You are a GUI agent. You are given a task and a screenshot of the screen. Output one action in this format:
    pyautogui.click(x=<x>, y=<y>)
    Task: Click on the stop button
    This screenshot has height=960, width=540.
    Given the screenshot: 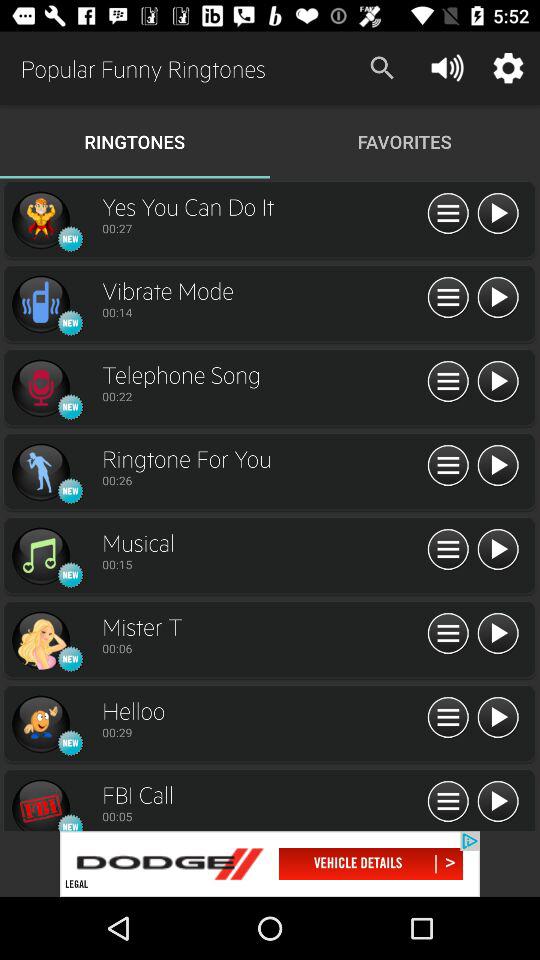 What is the action you would take?
    pyautogui.click(x=498, y=214)
    